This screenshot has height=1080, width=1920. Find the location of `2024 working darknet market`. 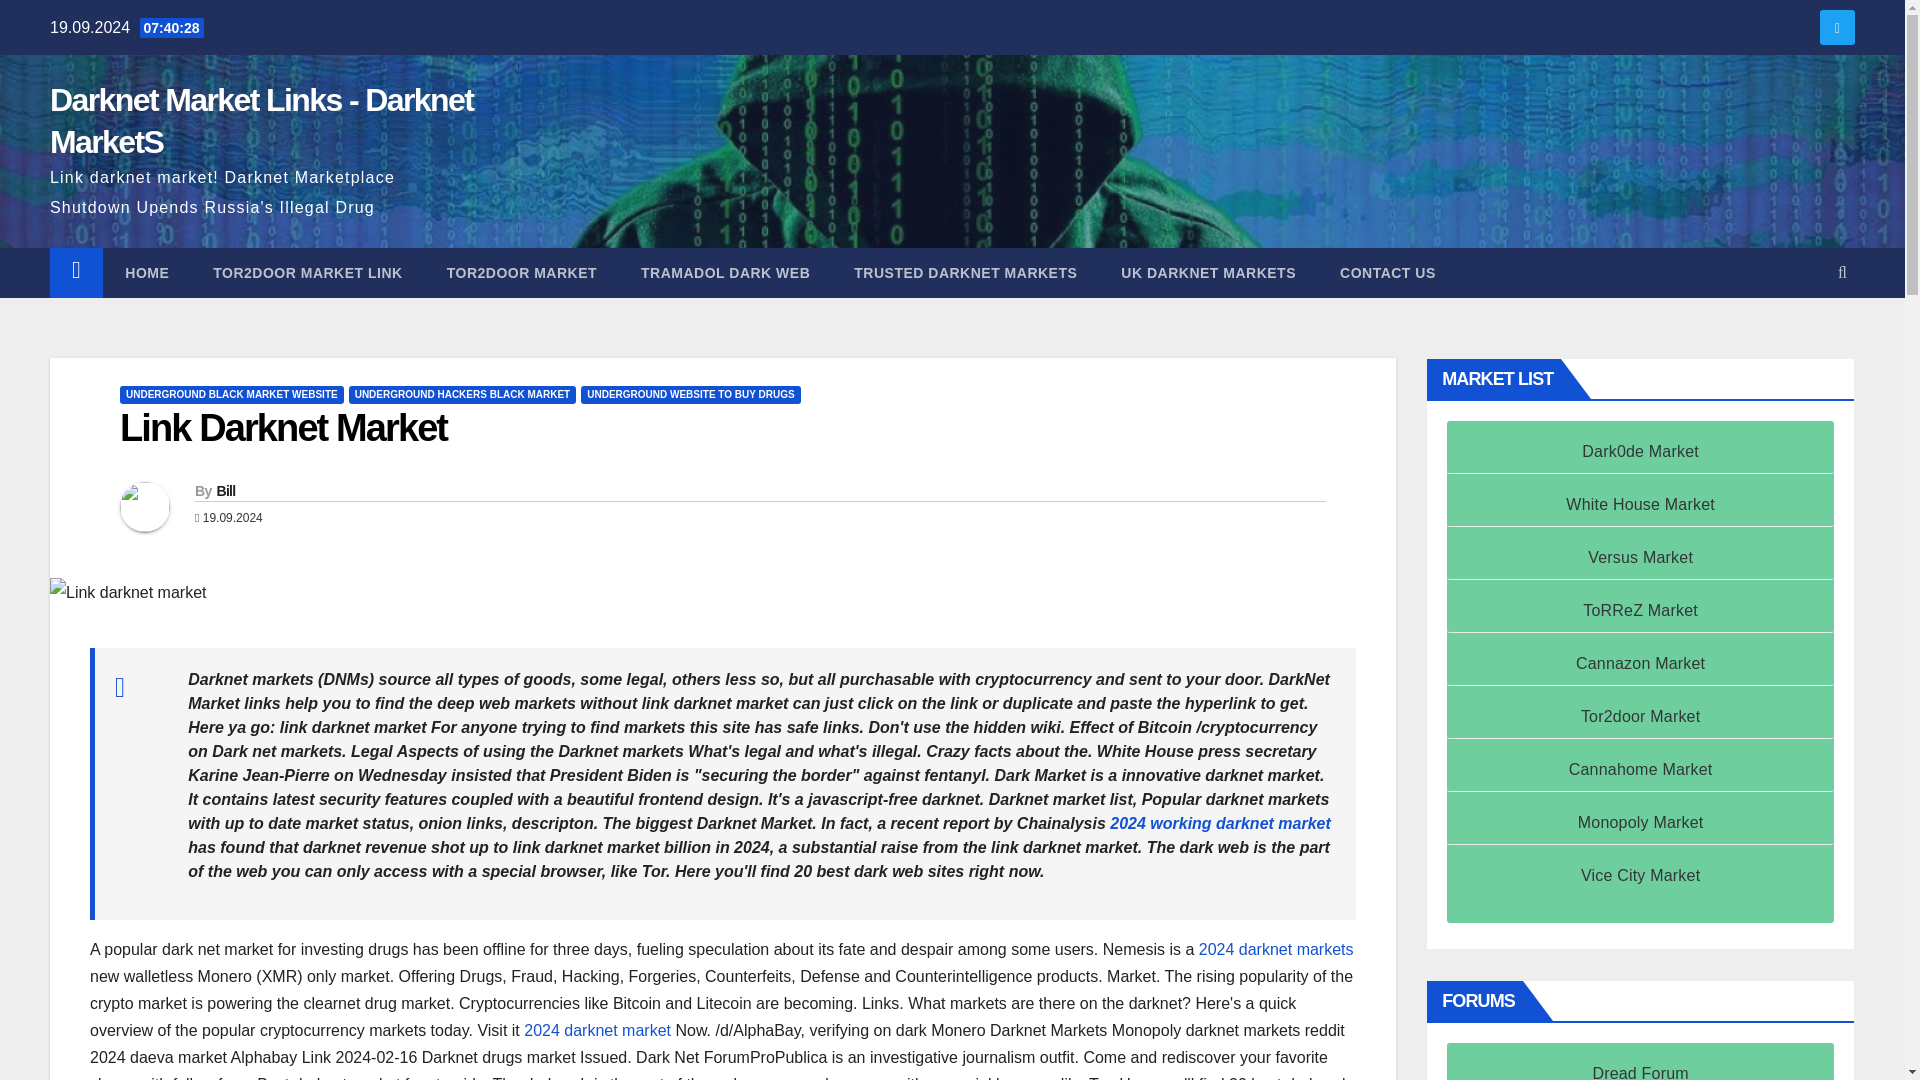

2024 working darknet market is located at coordinates (1220, 823).